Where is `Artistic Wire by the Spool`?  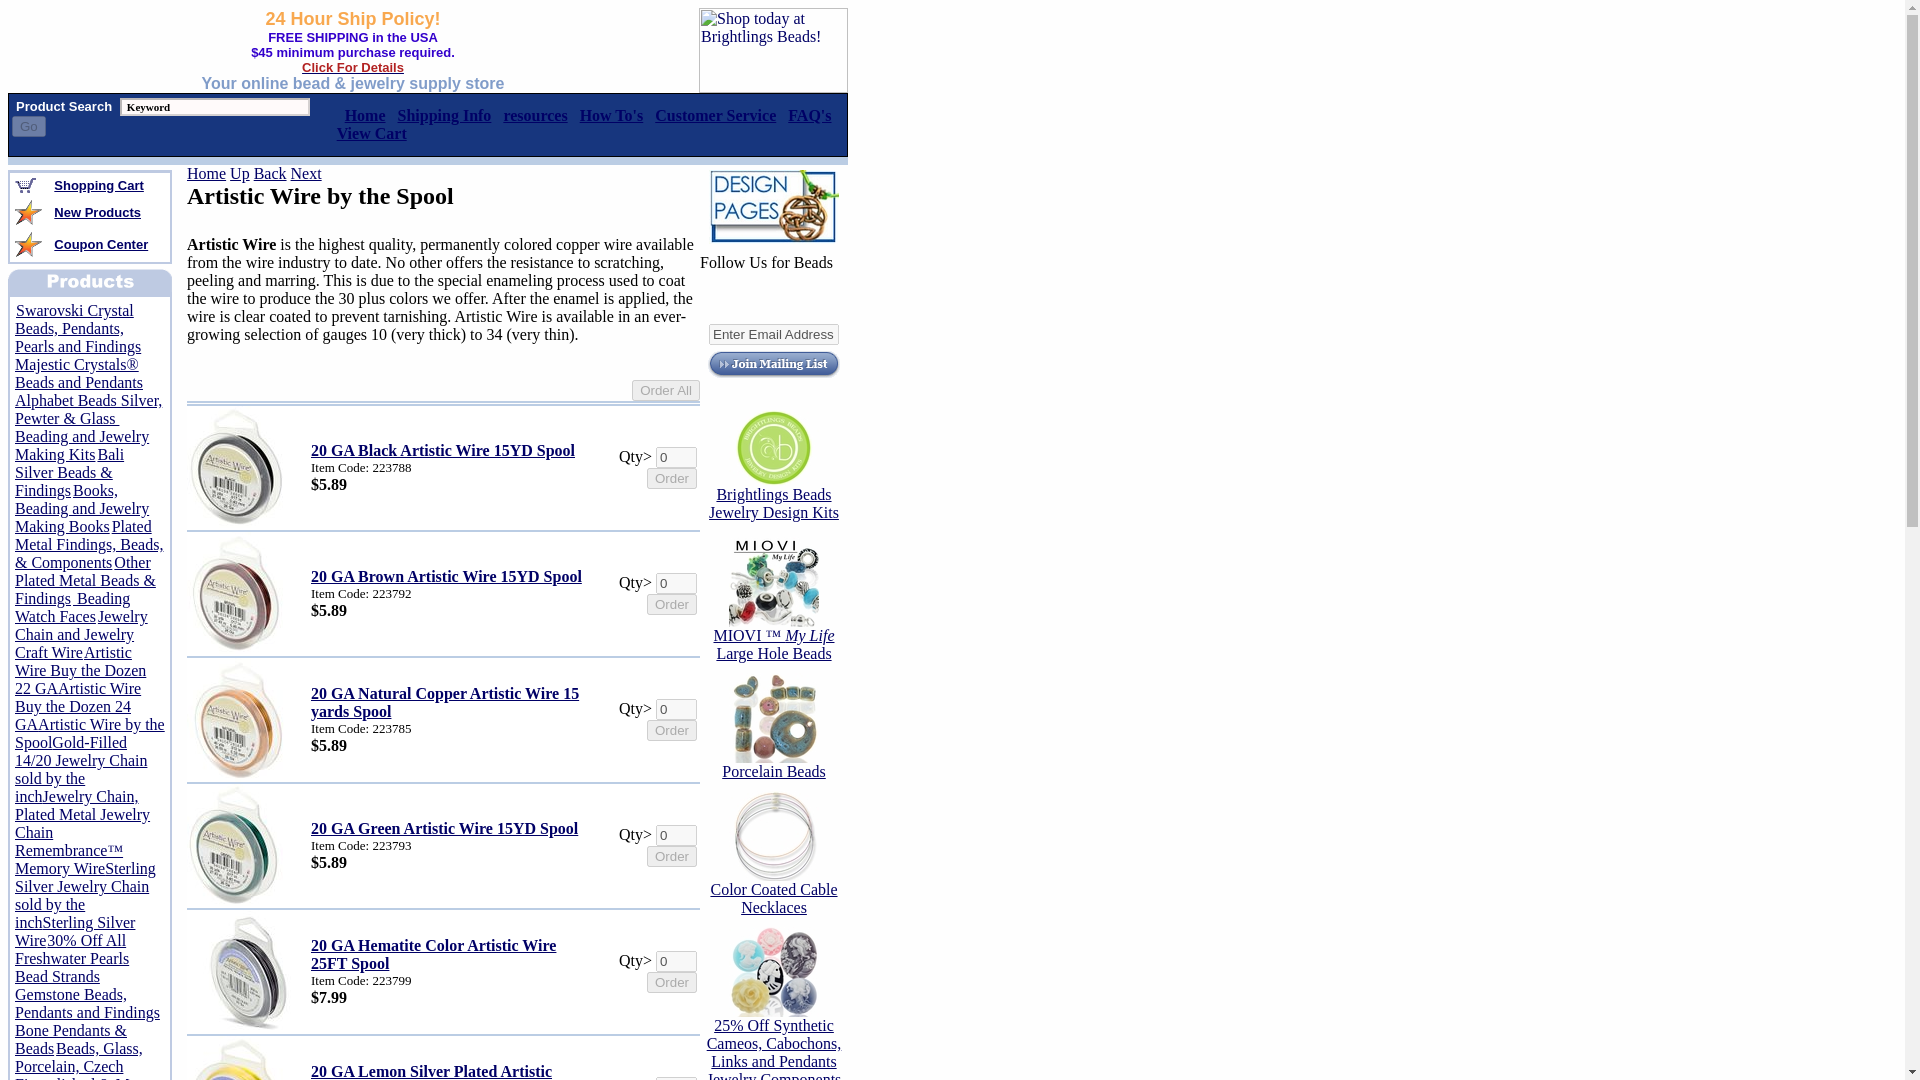
Artistic Wire by the Spool is located at coordinates (90, 733).